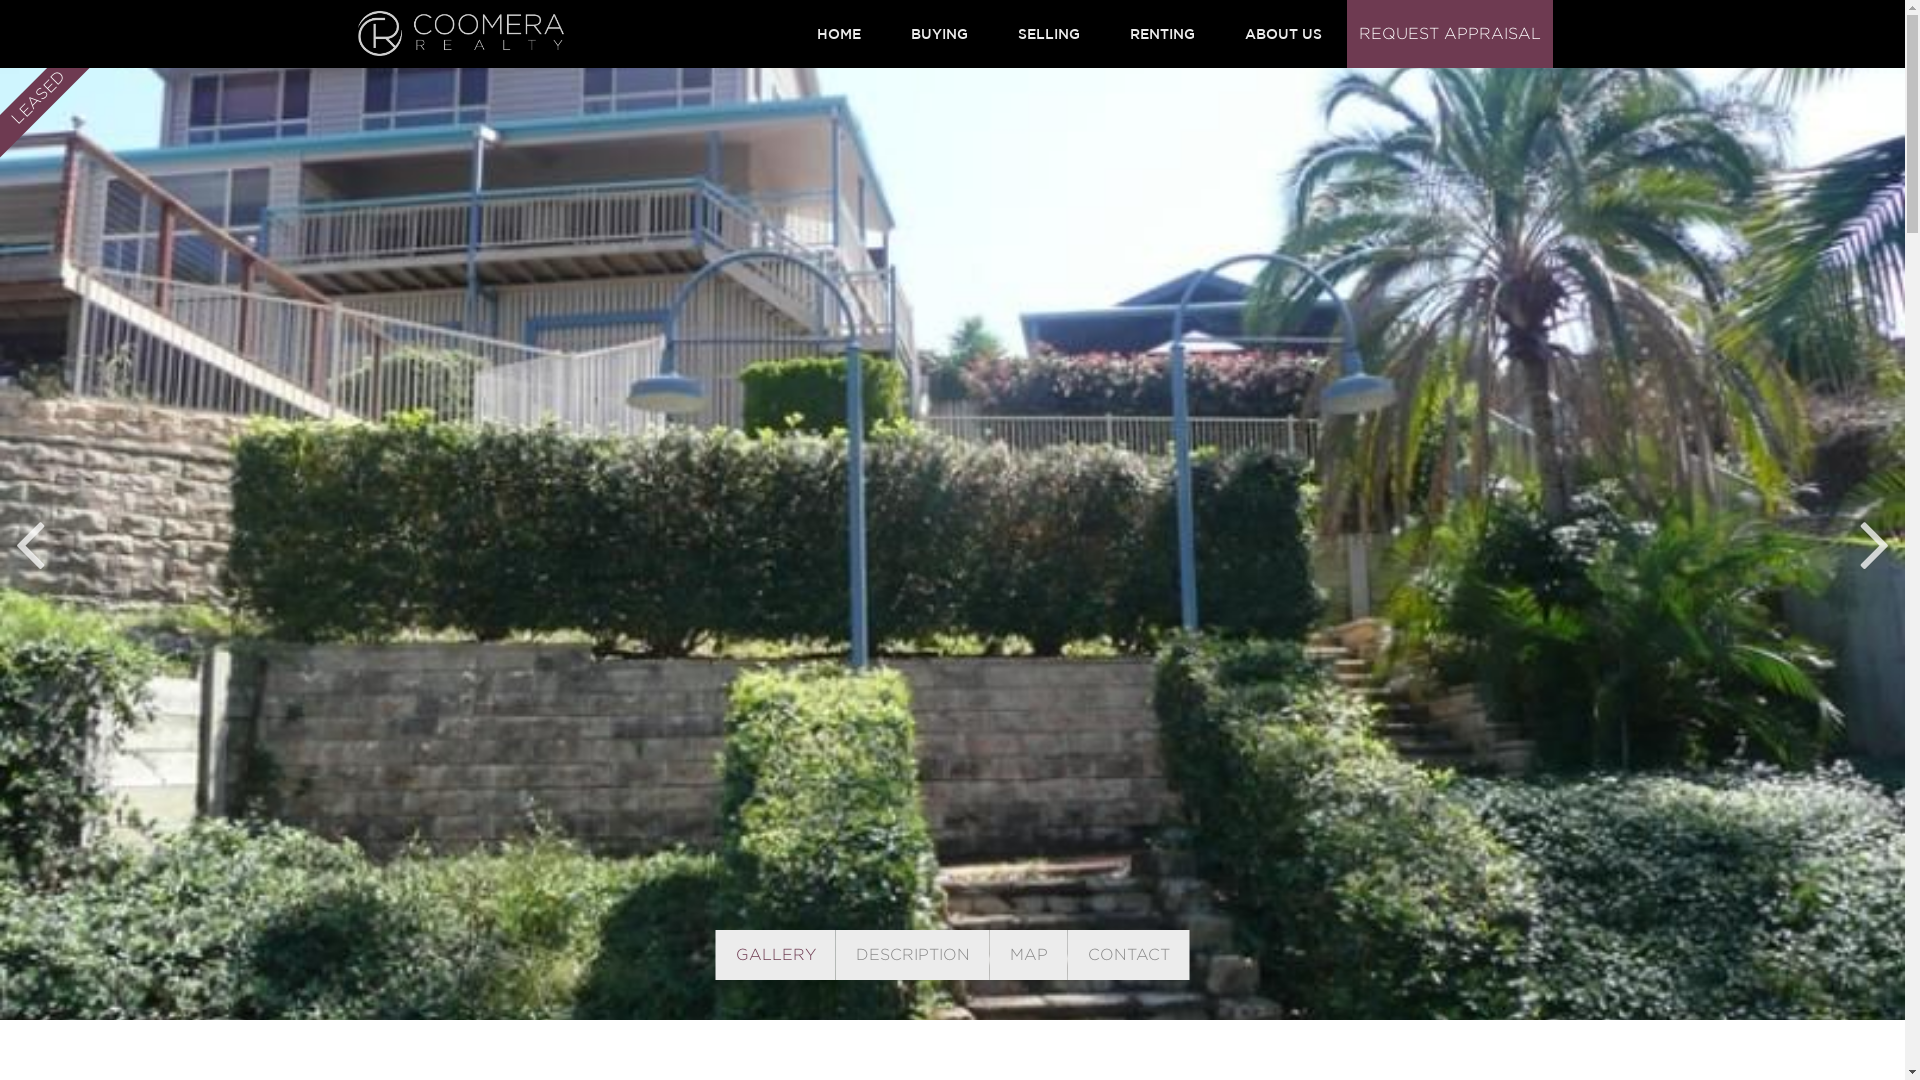  Describe the element at coordinates (1162, 34) in the screenshot. I see `RENTING` at that location.